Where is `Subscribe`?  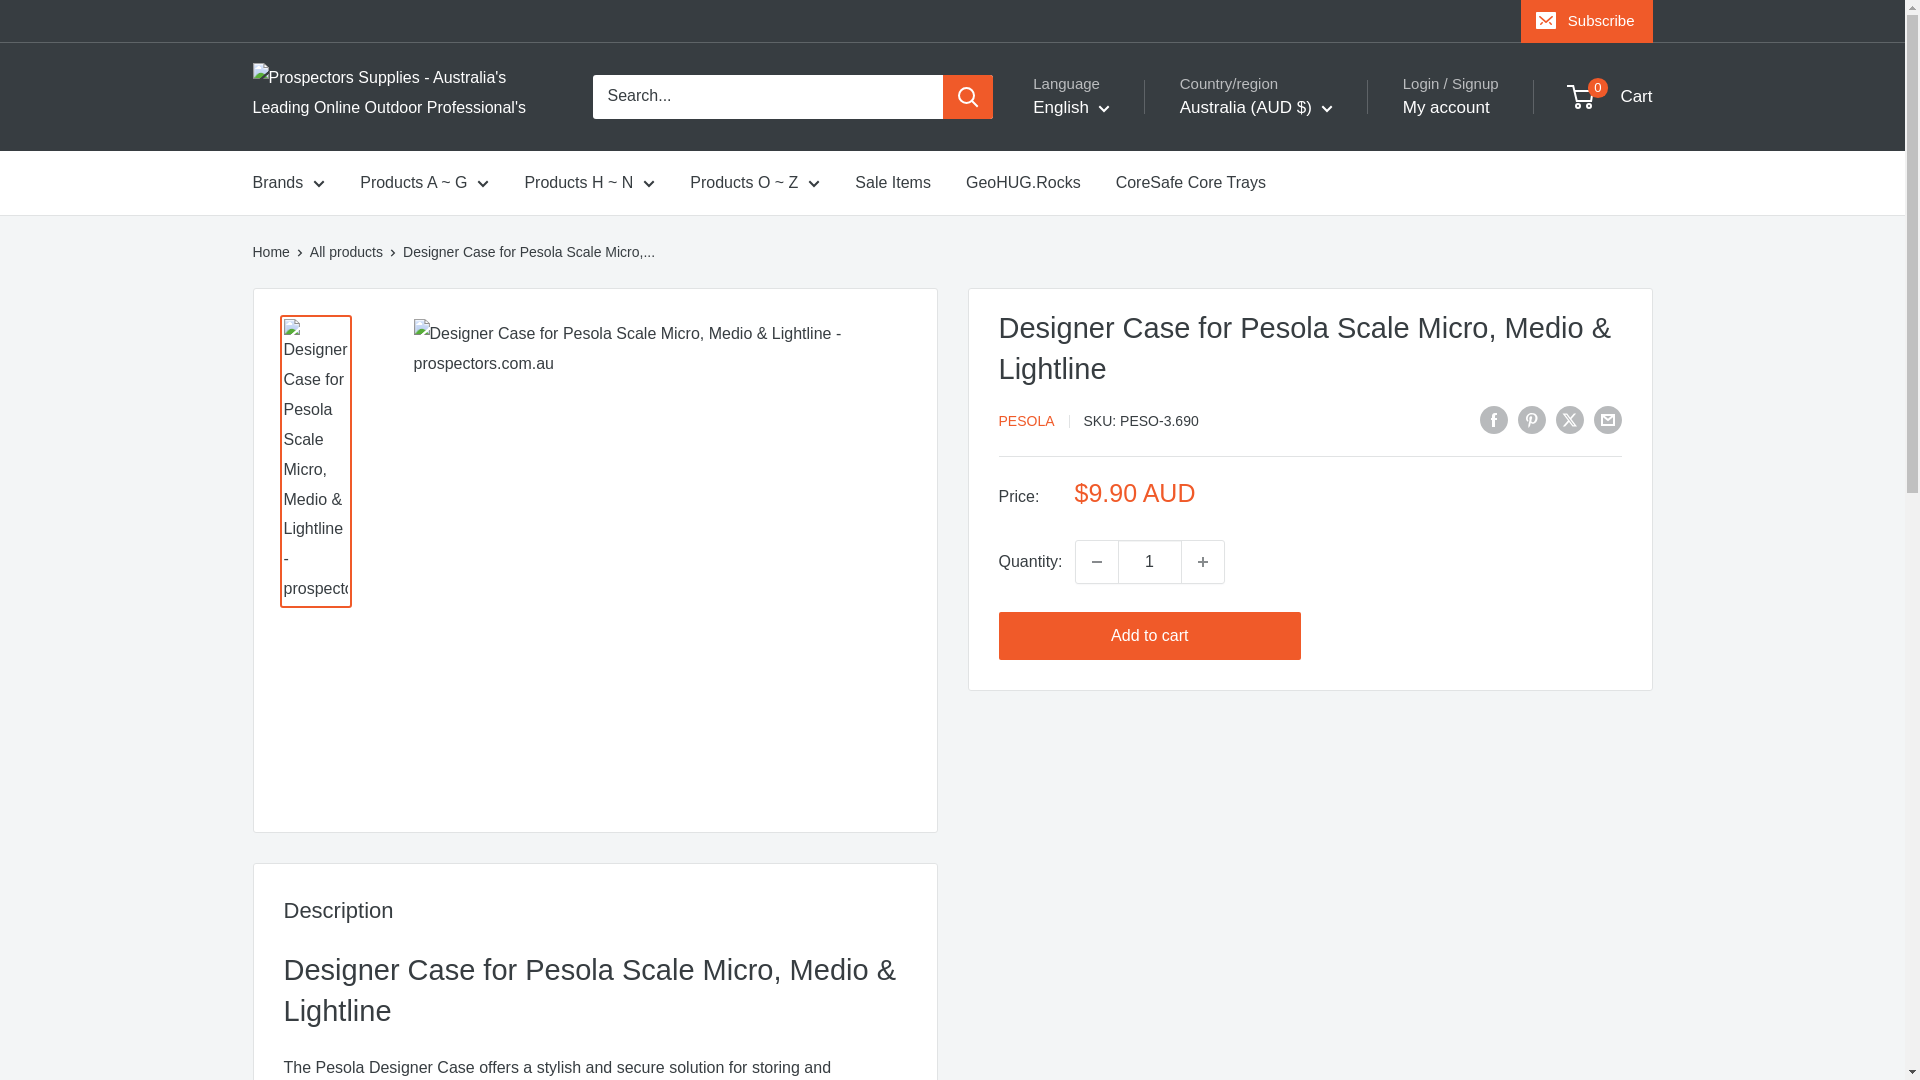
Subscribe is located at coordinates (1586, 21).